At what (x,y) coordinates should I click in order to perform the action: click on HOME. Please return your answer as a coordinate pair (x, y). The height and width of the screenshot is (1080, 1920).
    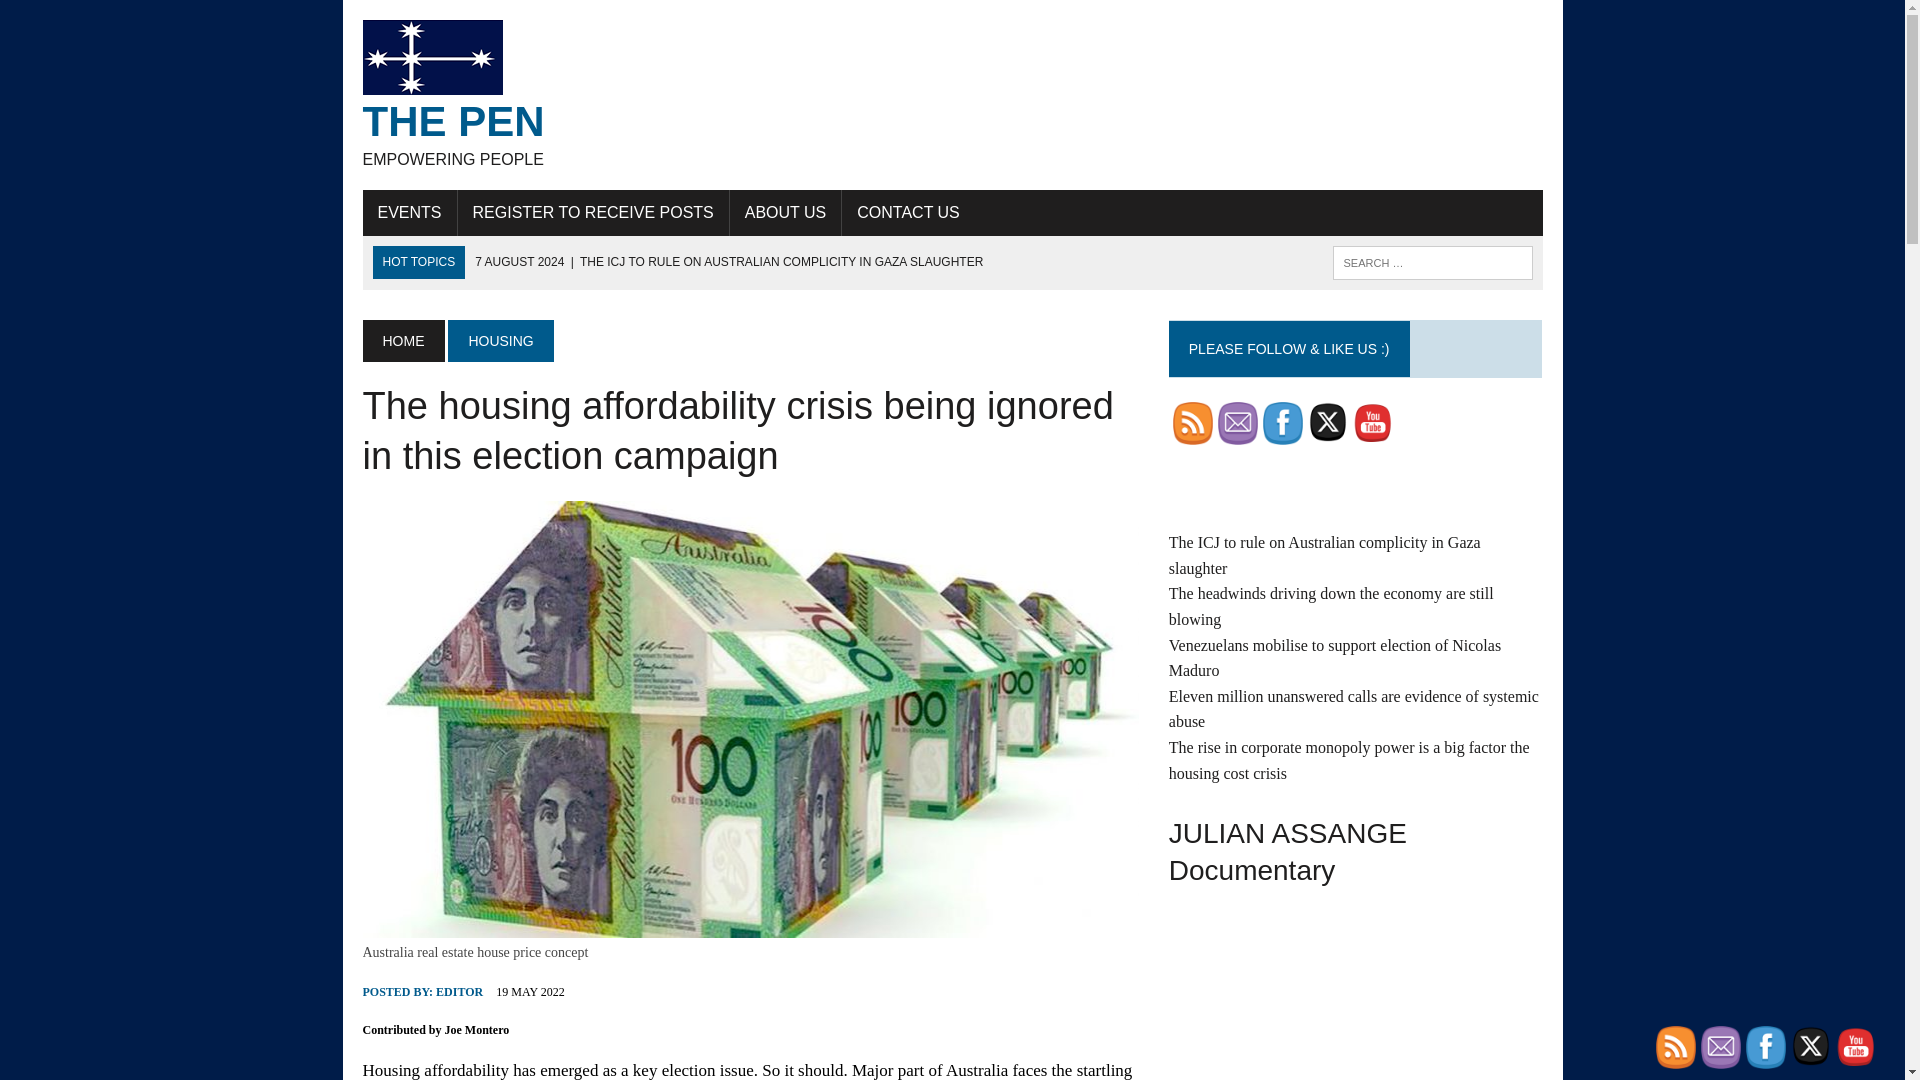
    Looking at the image, I should click on (908, 213).